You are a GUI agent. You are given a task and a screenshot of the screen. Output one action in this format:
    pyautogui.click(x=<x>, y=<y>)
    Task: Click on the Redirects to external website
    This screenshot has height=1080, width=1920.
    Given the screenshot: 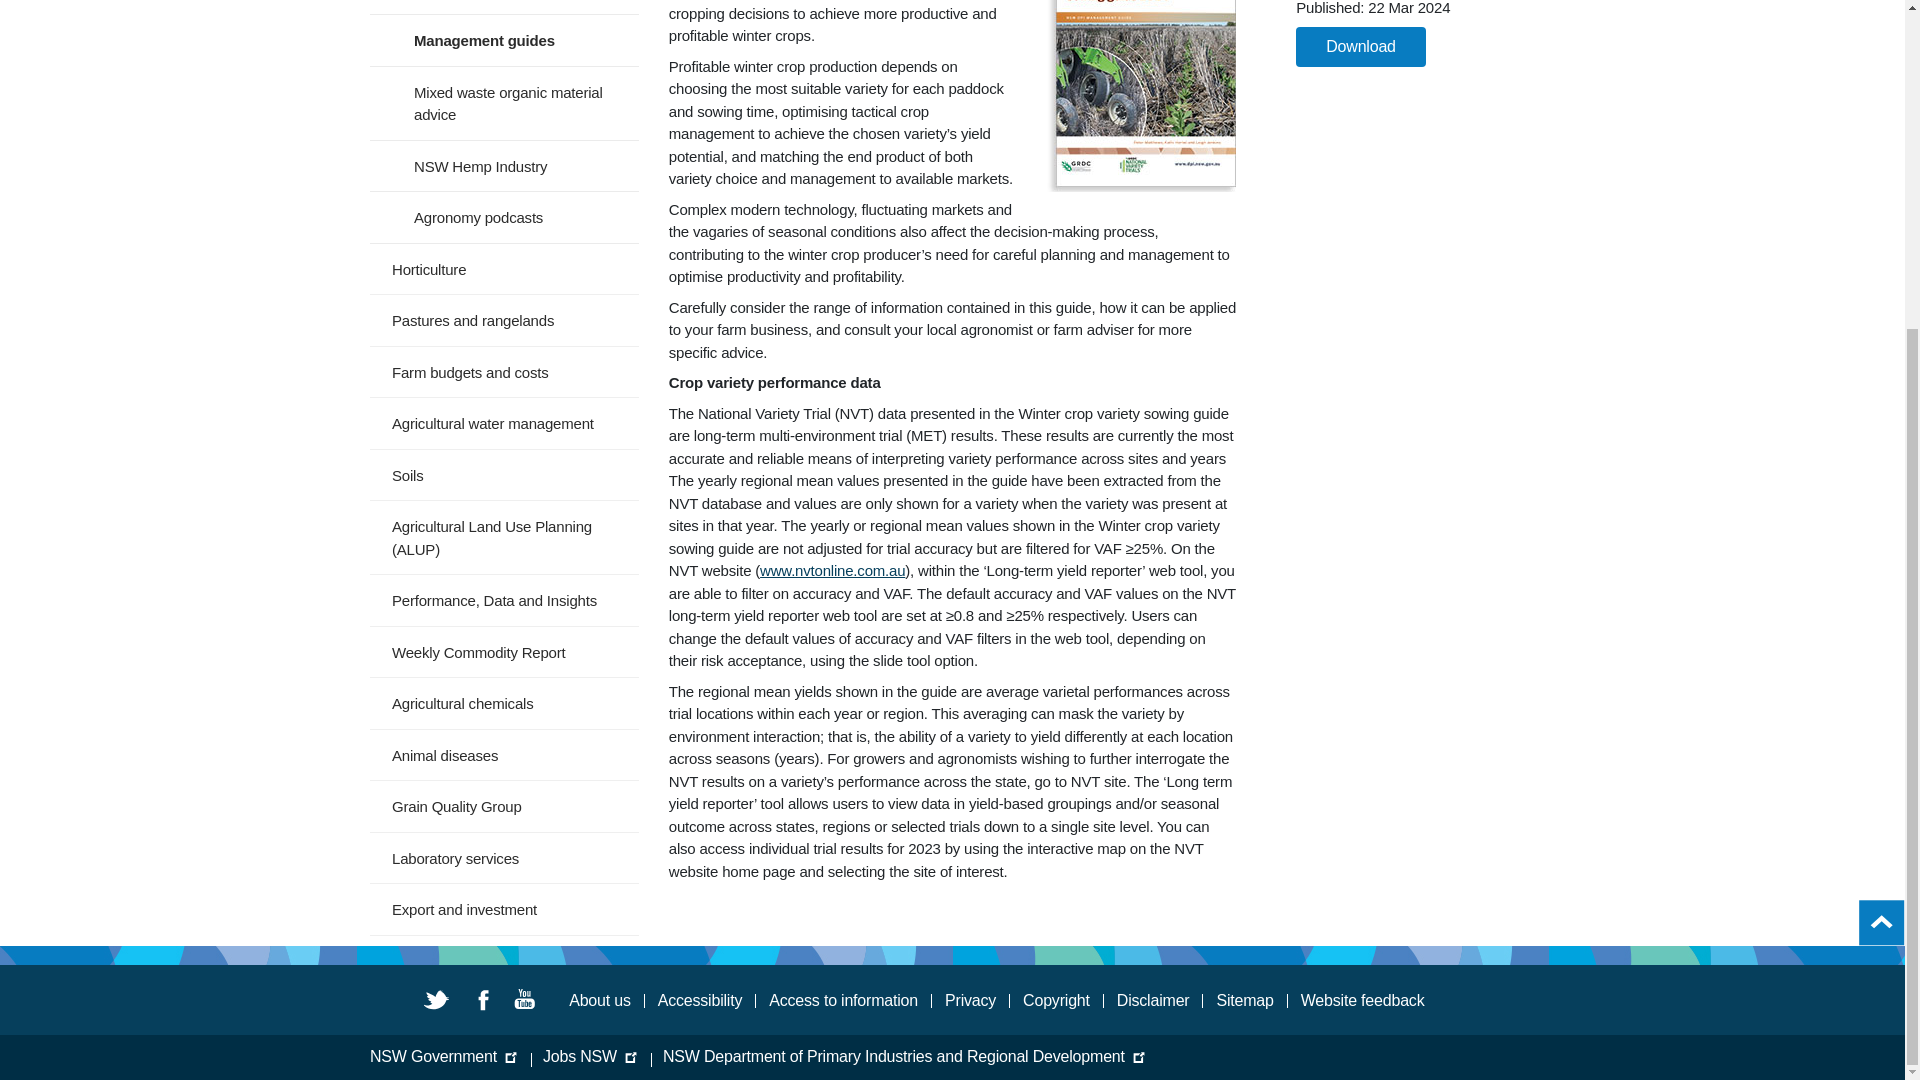 What is the action you would take?
    pyautogui.click(x=832, y=570)
    